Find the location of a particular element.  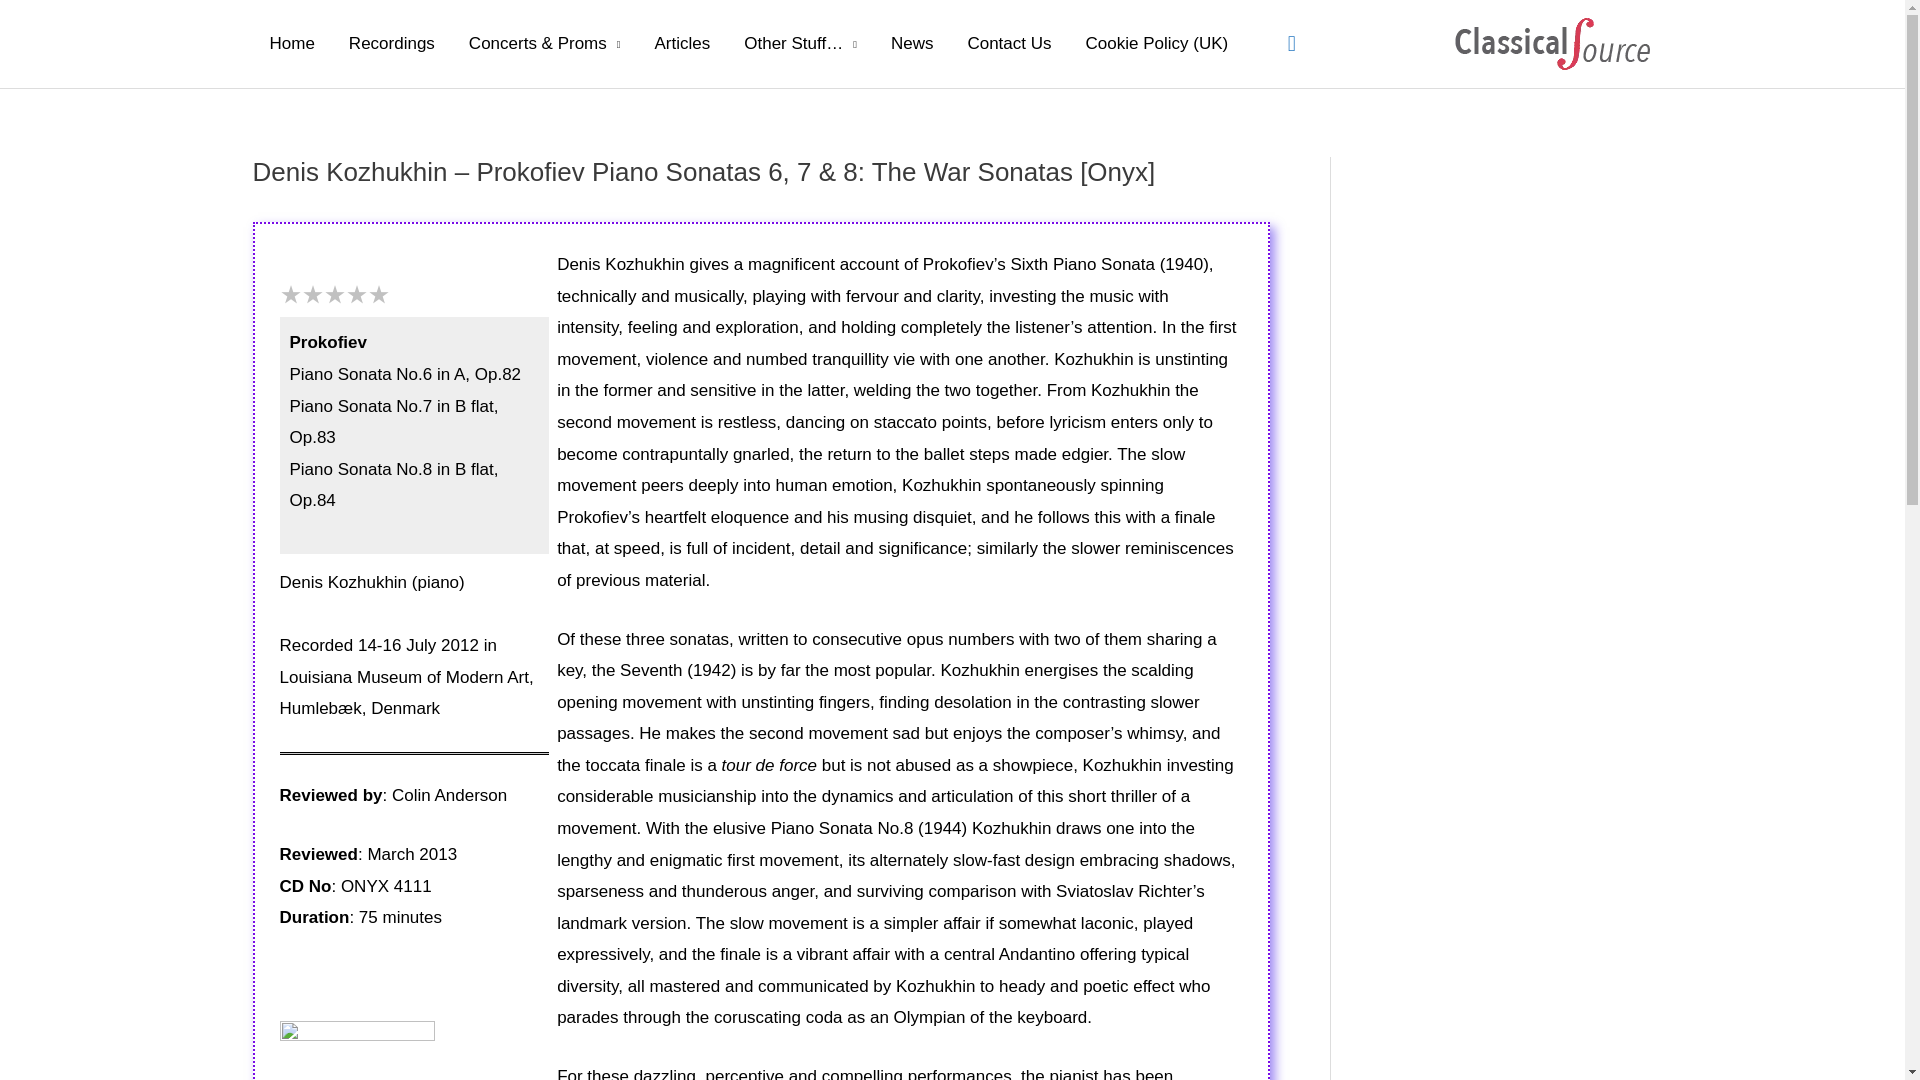

Articles is located at coordinates (682, 44).